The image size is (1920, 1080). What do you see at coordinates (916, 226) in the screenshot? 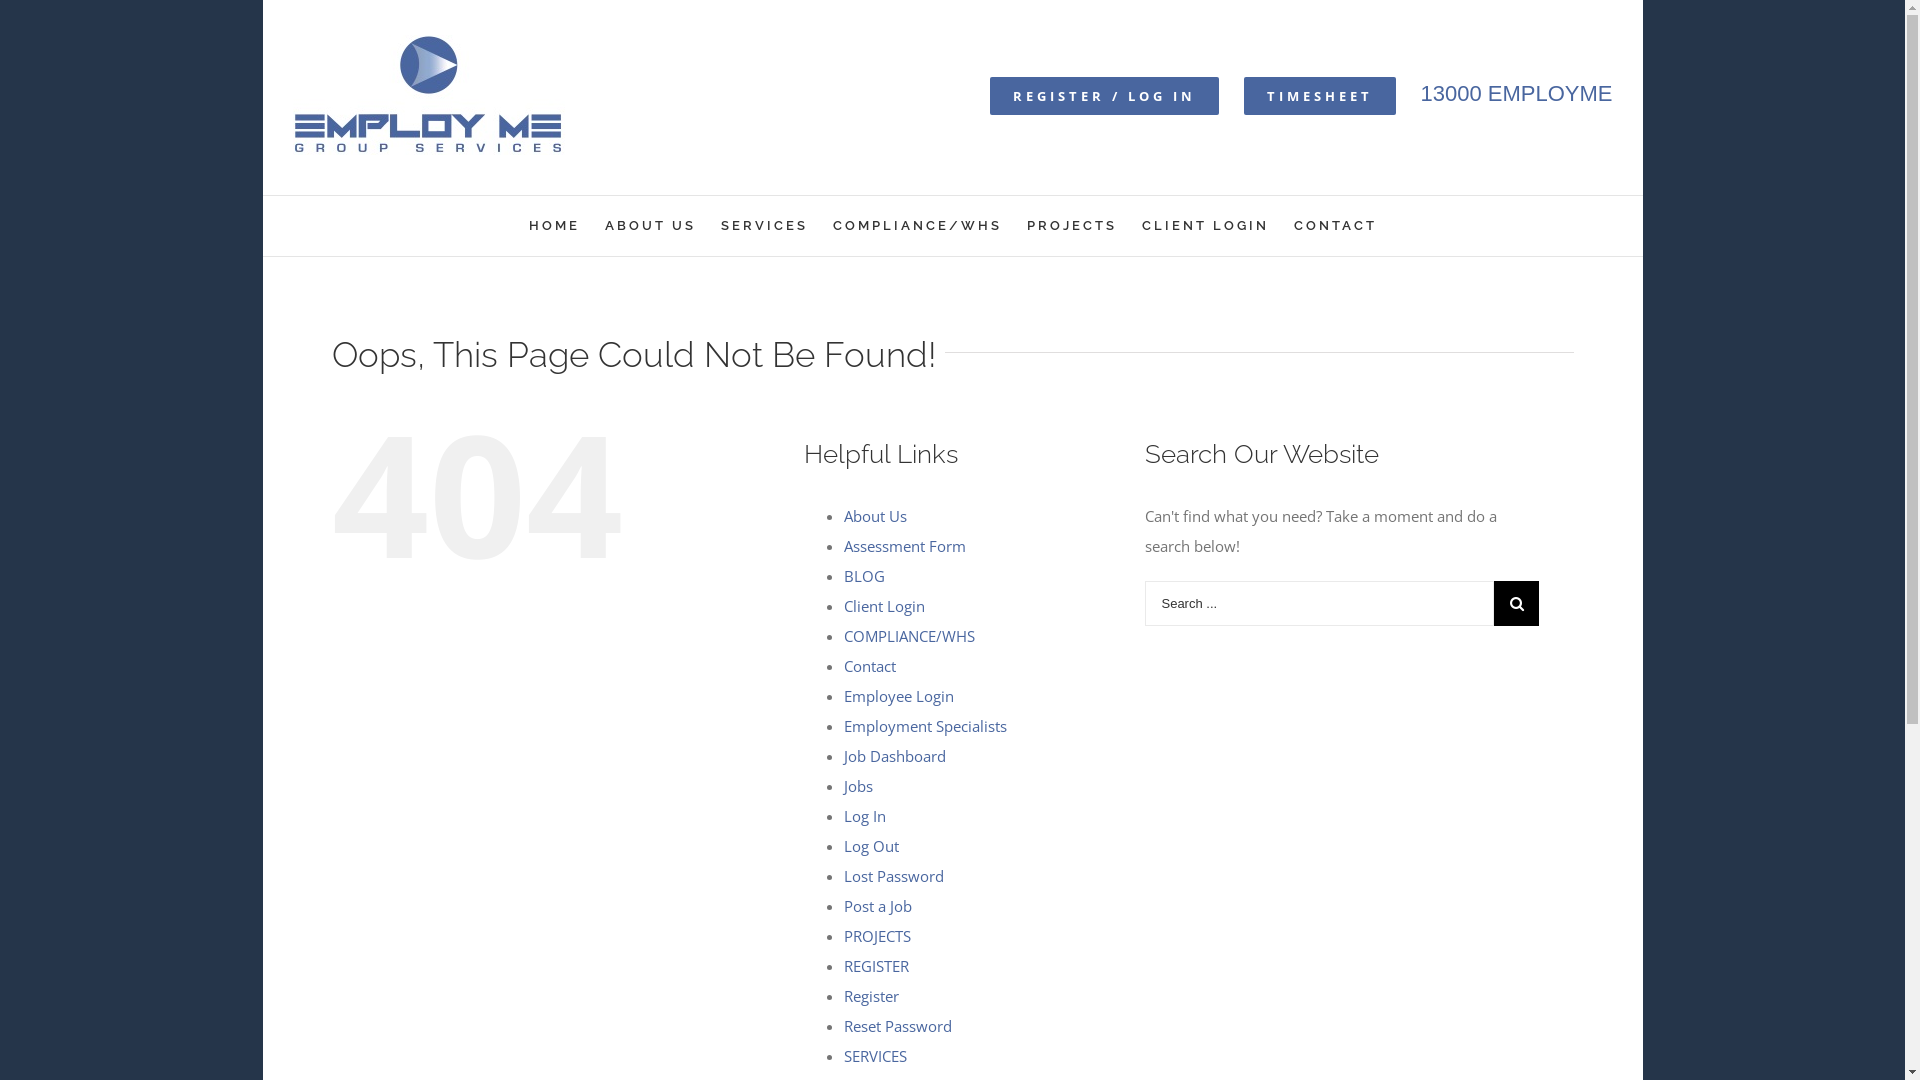
I see `COMPLIANCE/WHS` at bounding box center [916, 226].